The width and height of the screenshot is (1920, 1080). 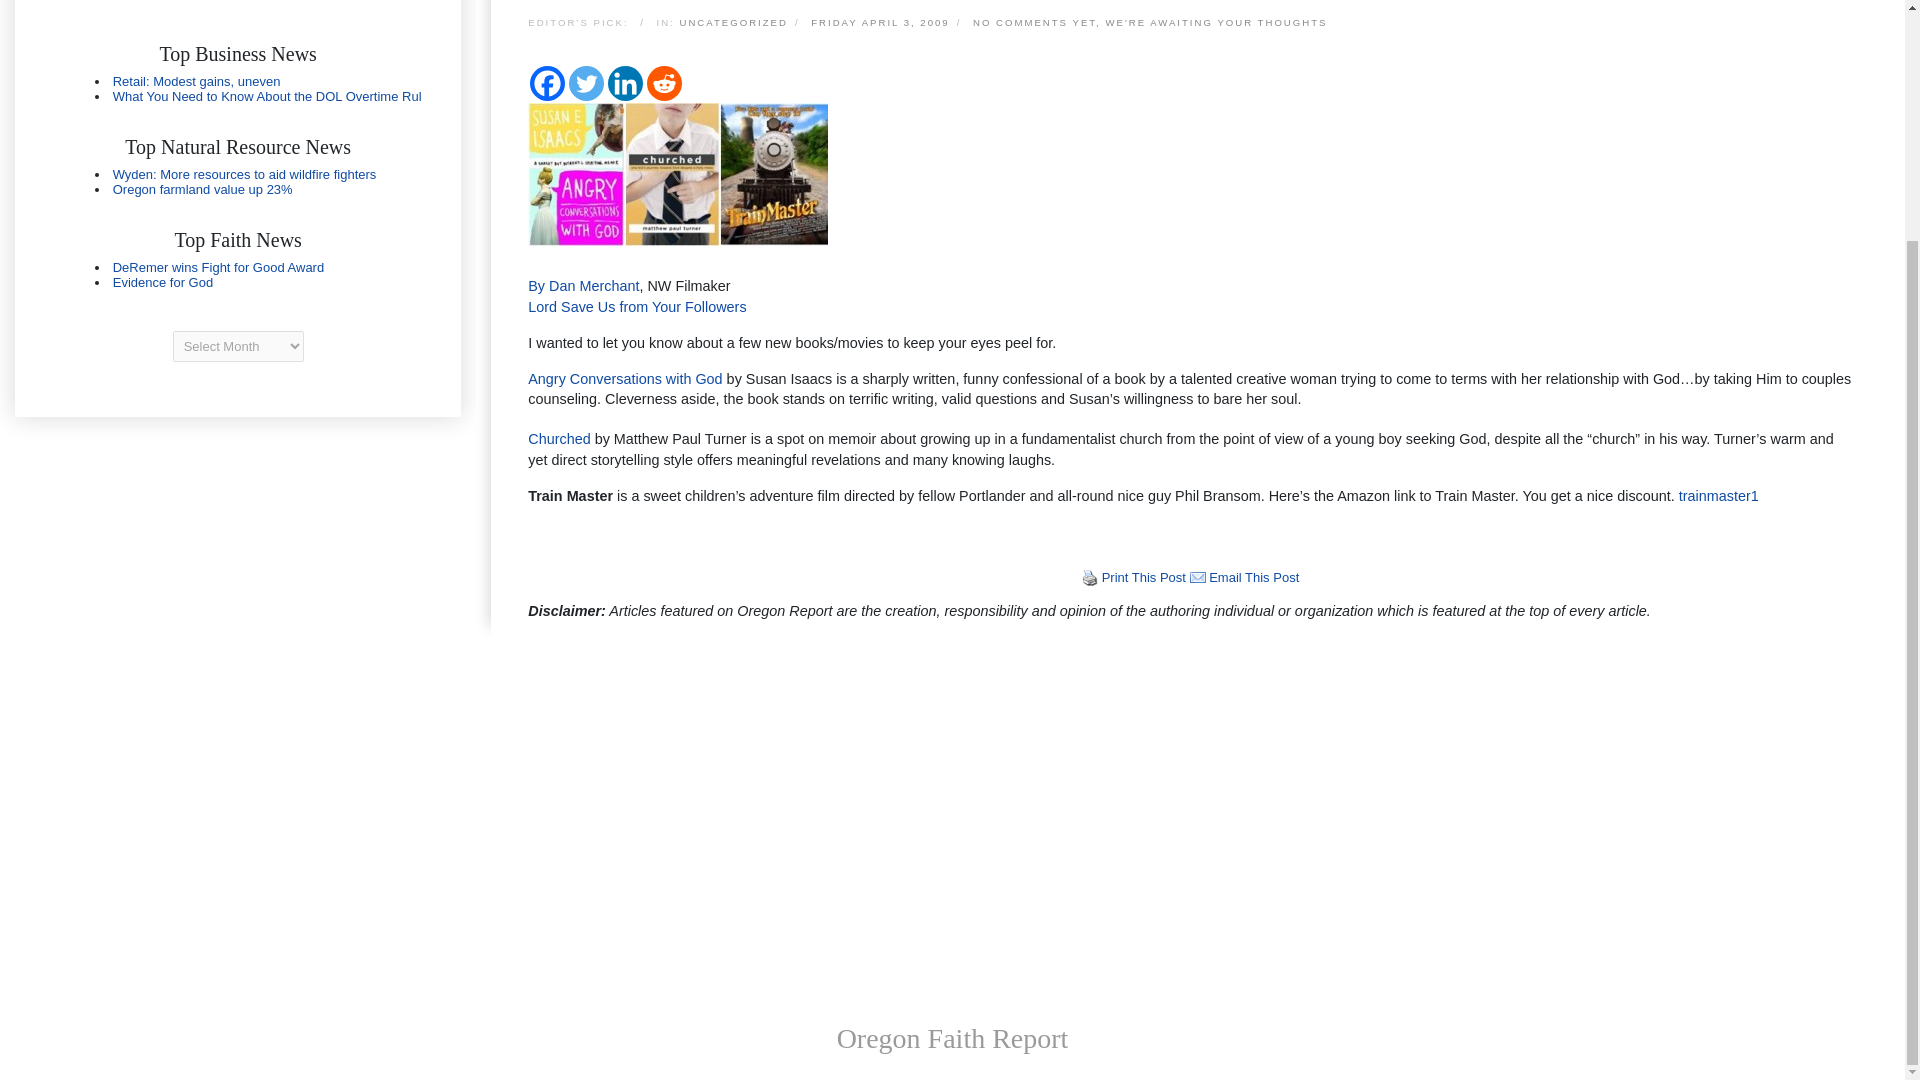 I want to click on Angry Conversations with God, so click(x=624, y=378).